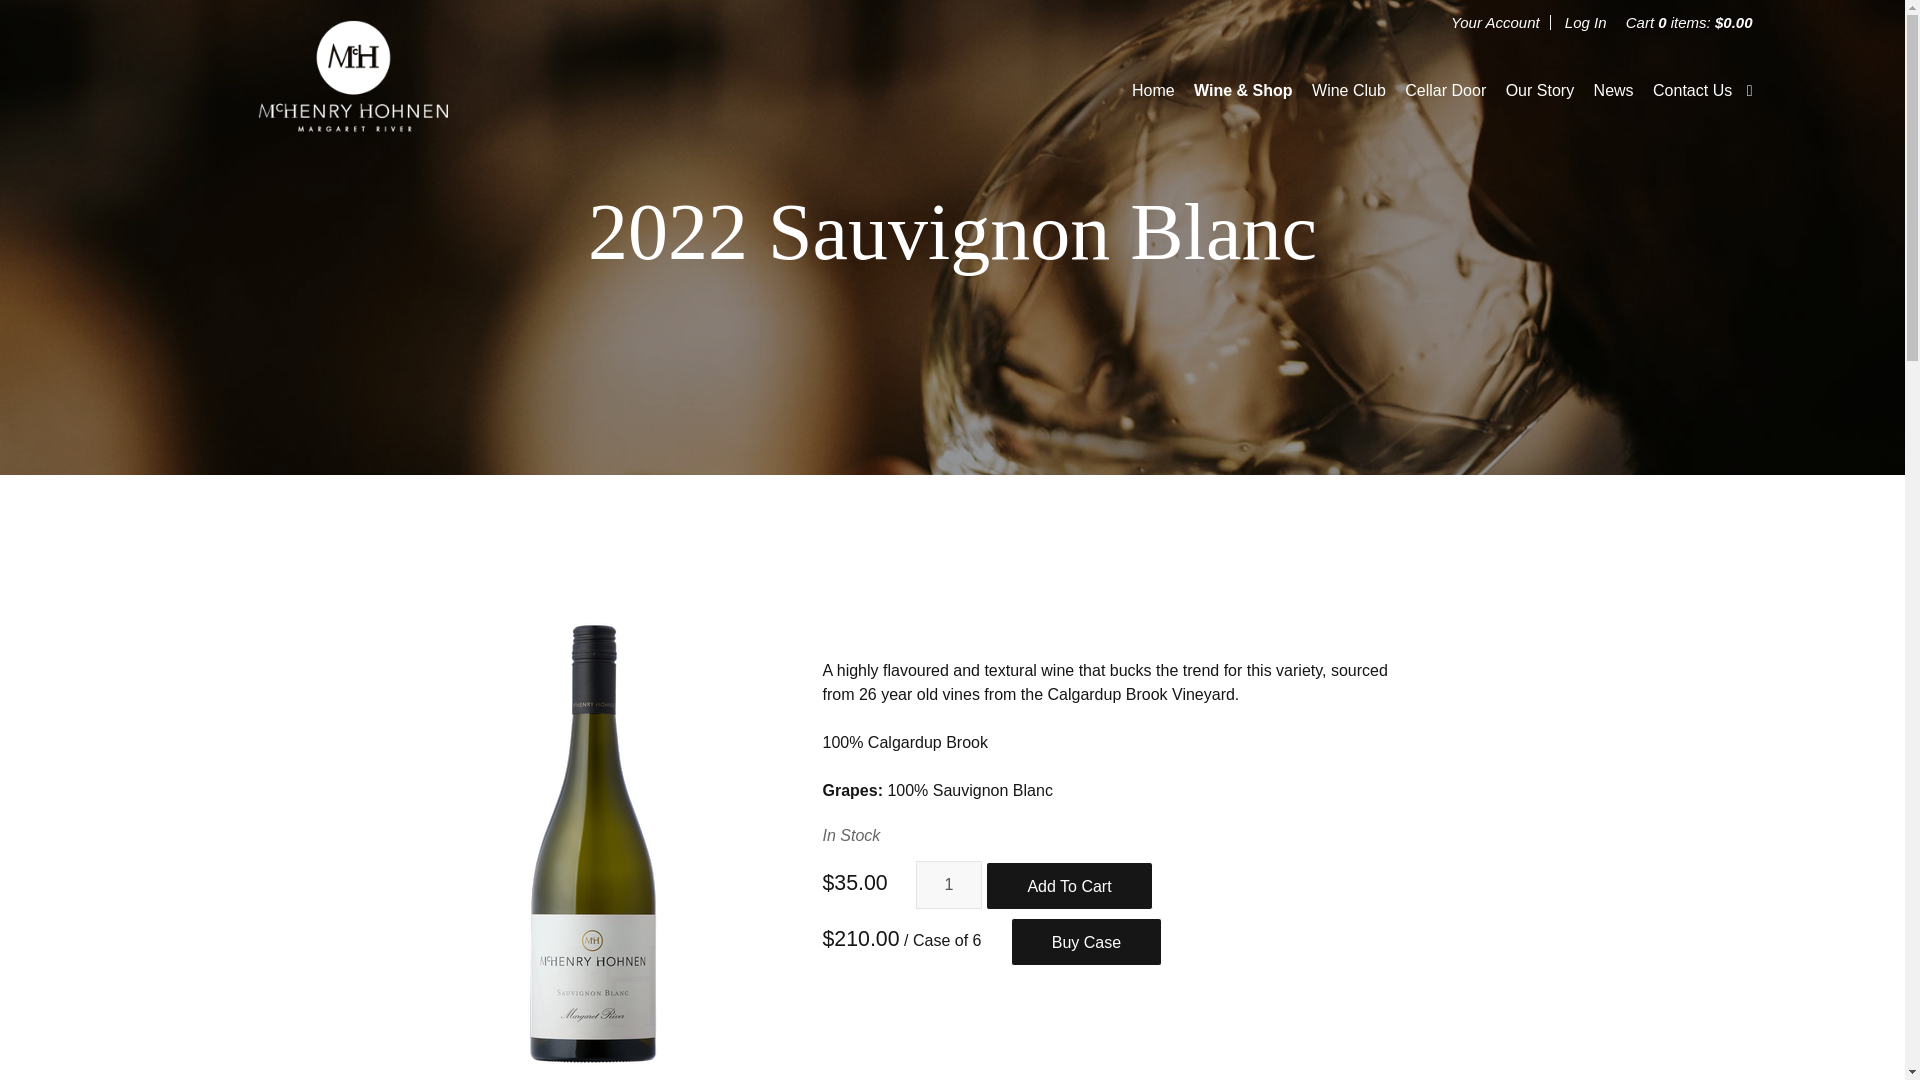 The image size is (1920, 1080). What do you see at coordinates (1086, 942) in the screenshot?
I see `Buy Case` at bounding box center [1086, 942].